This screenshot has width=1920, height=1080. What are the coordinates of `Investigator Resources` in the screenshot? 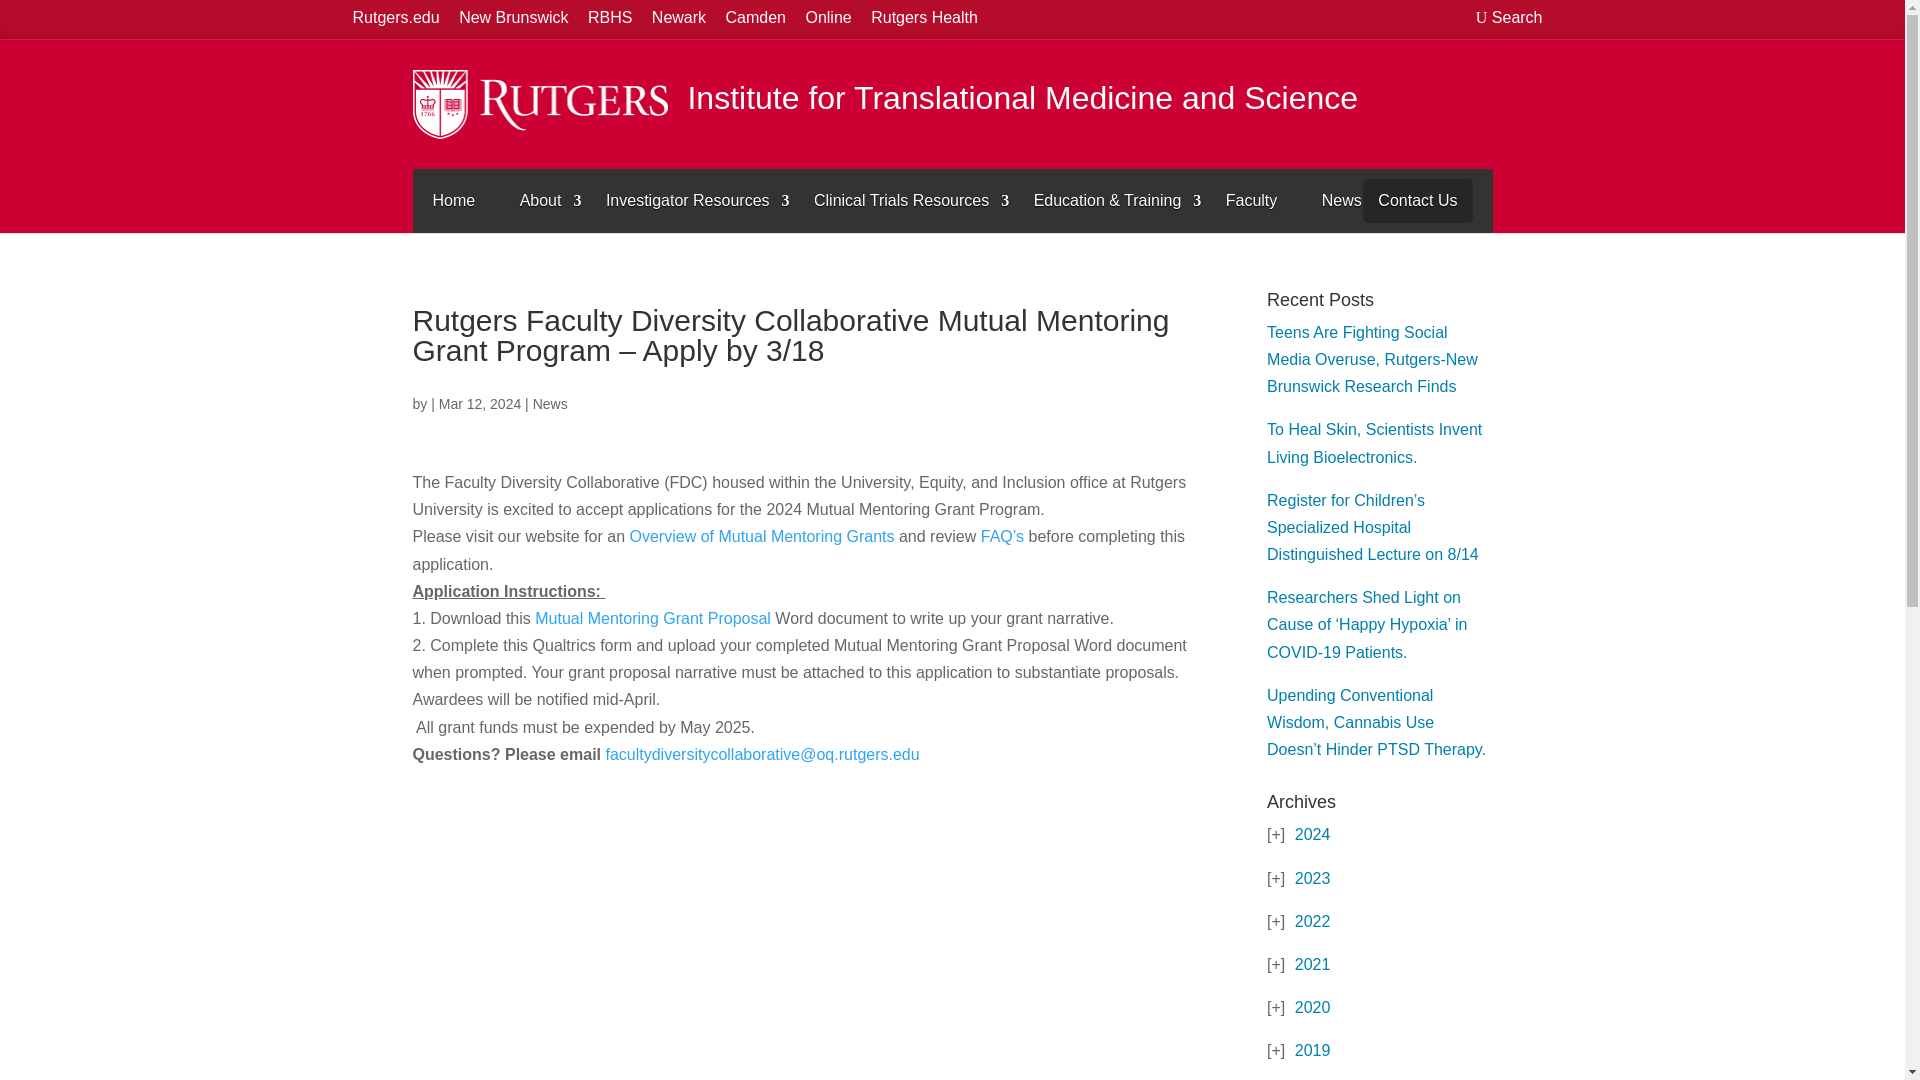 It's located at (687, 200).